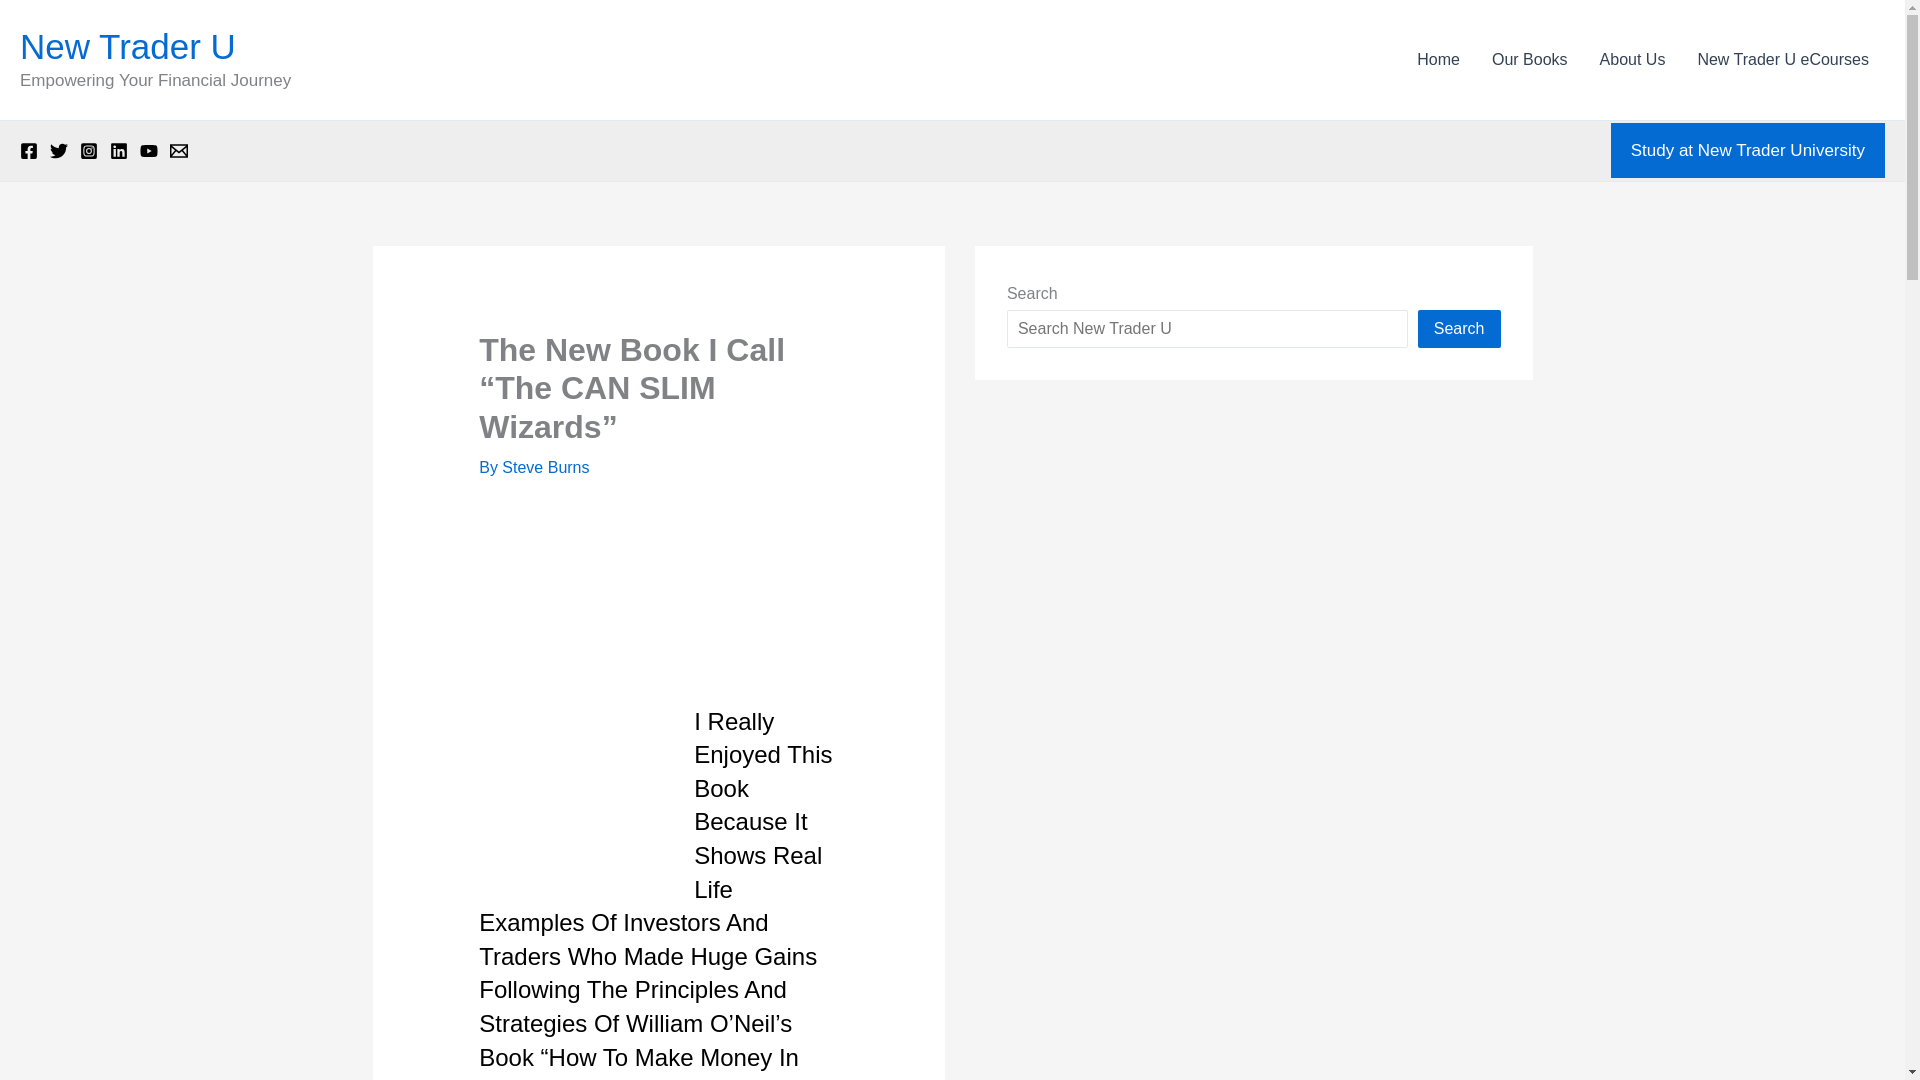 Image resolution: width=1920 pixels, height=1080 pixels. Describe the element at coordinates (1438, 60) in the screenshot. I see `Home` at that location.